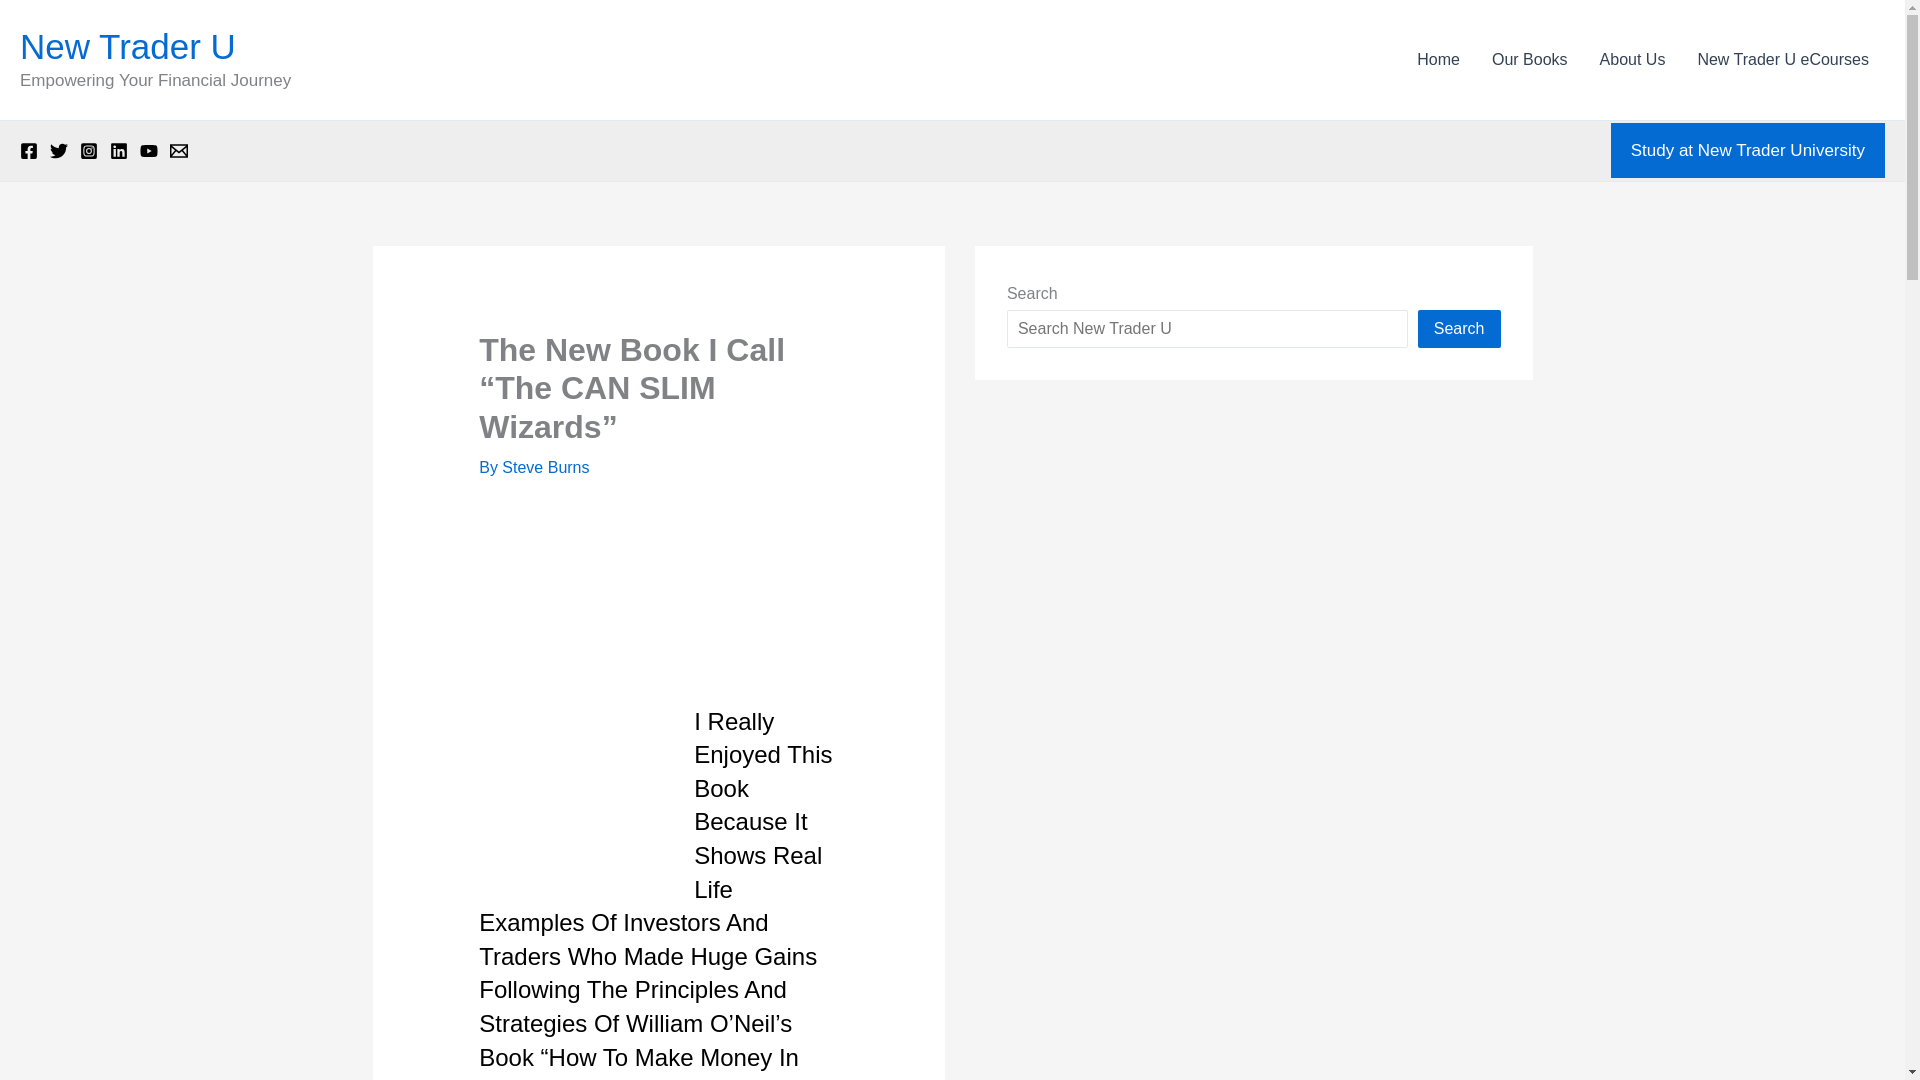 Image resolution: width=1920 pixels, height=1080 pixels. Describe the element at coordinates (1438, 60) in the screenshot. I see `Home` at that location.